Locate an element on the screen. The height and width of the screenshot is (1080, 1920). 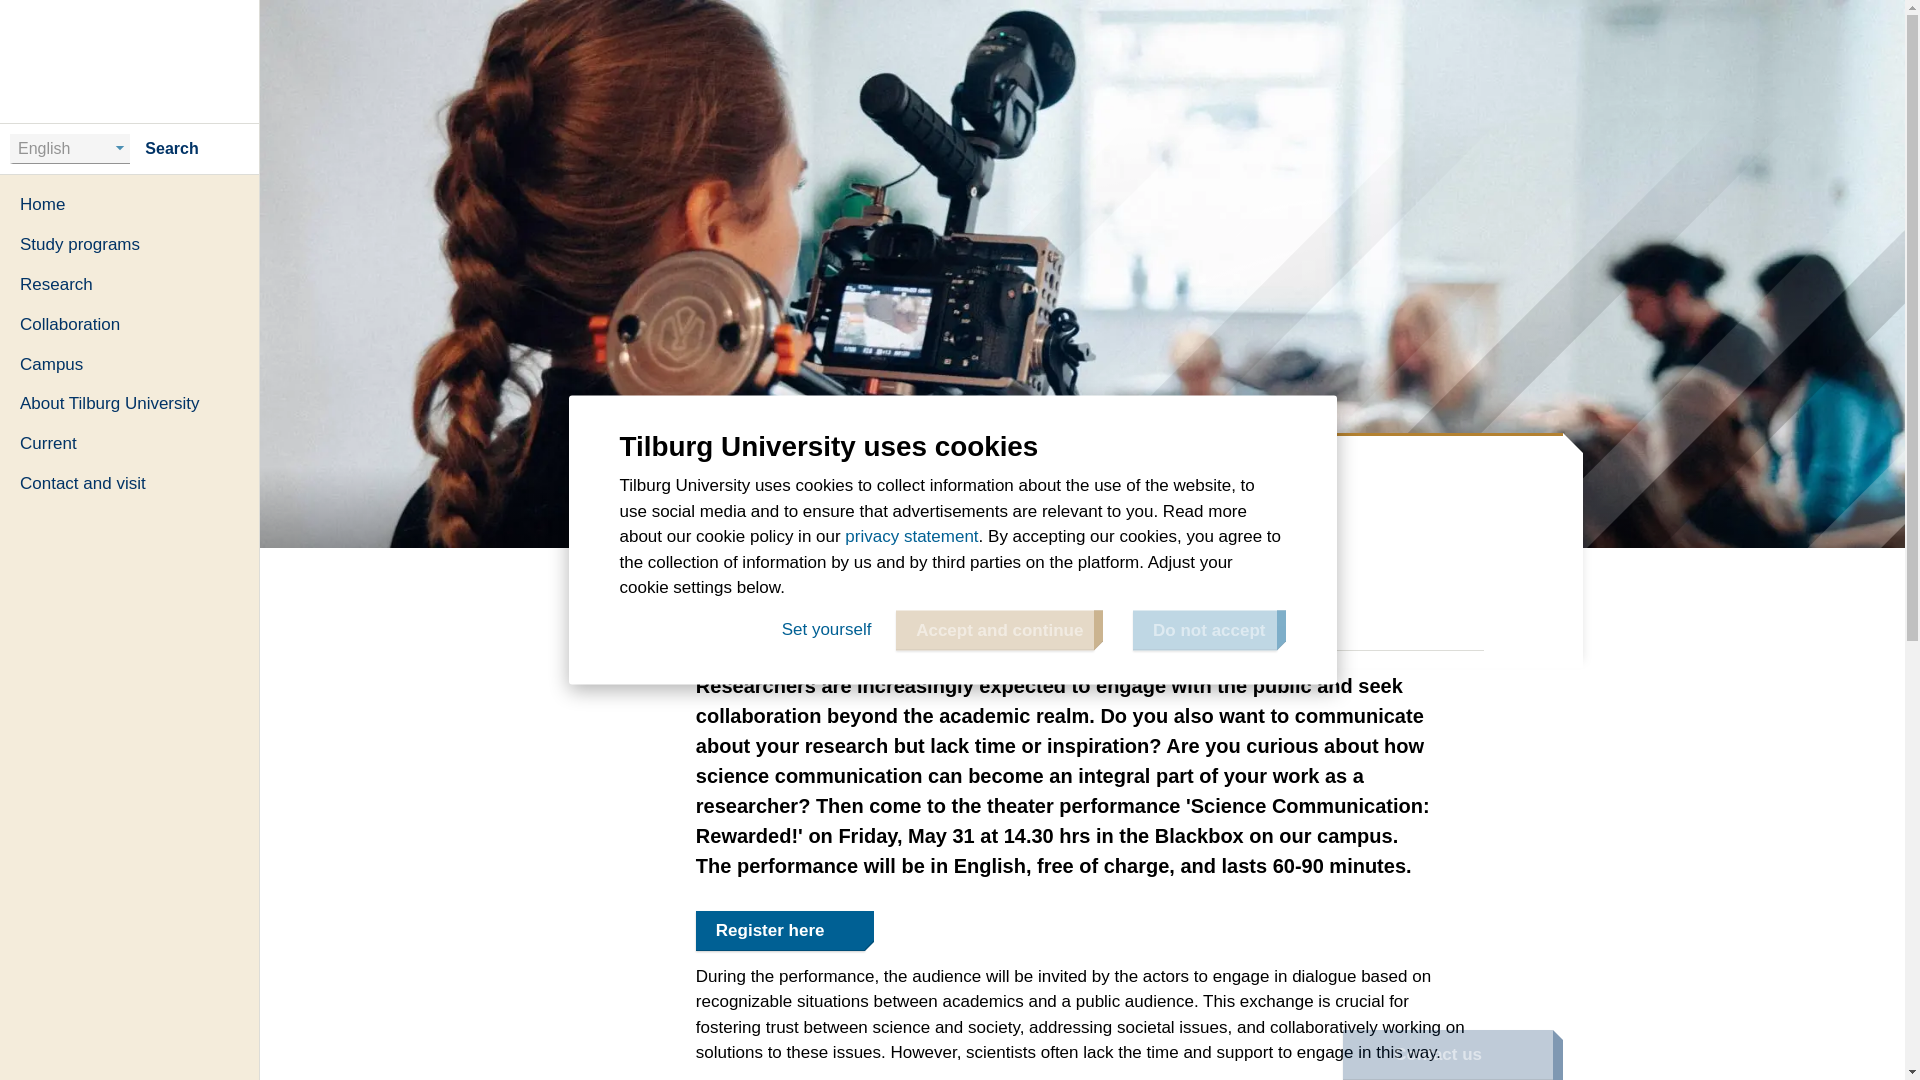
Search is located at coordinates (189, 148).